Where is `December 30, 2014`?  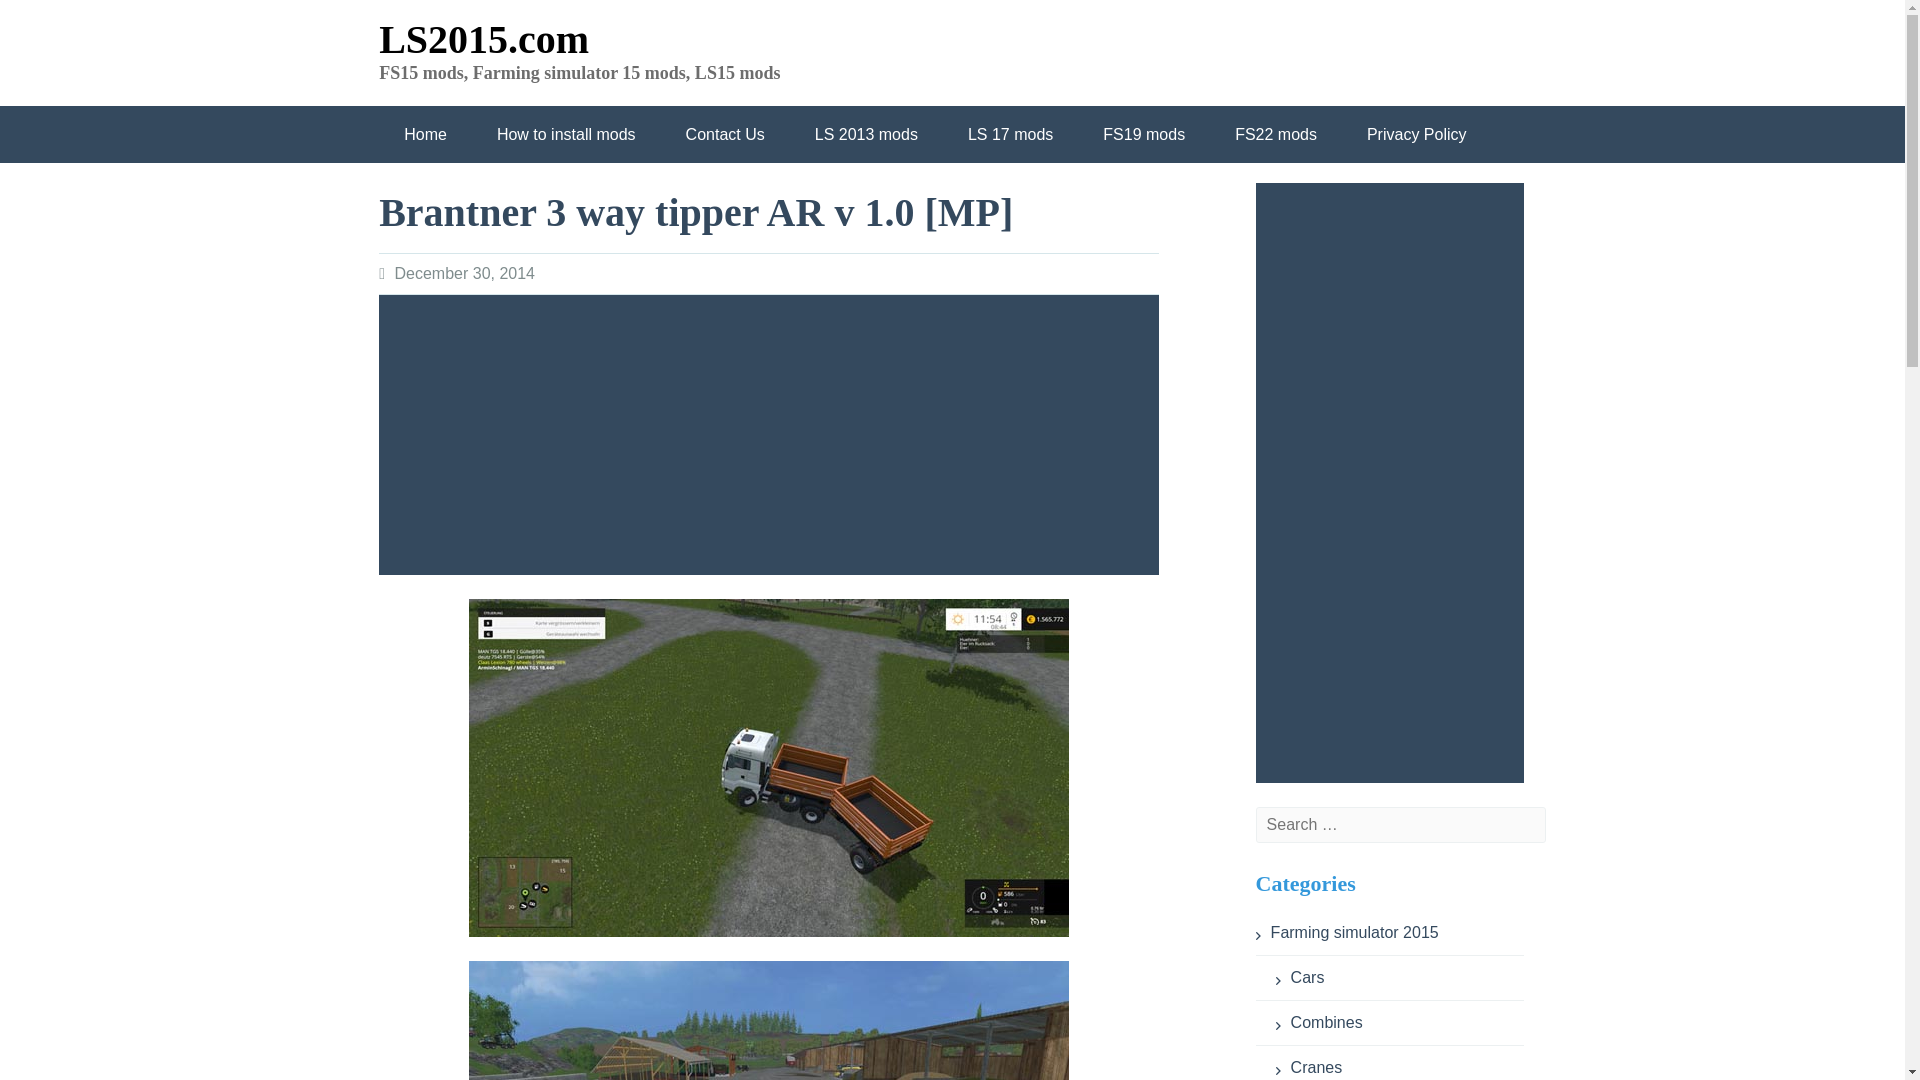 December 30, 2014 is located at coordinates (464, 272).